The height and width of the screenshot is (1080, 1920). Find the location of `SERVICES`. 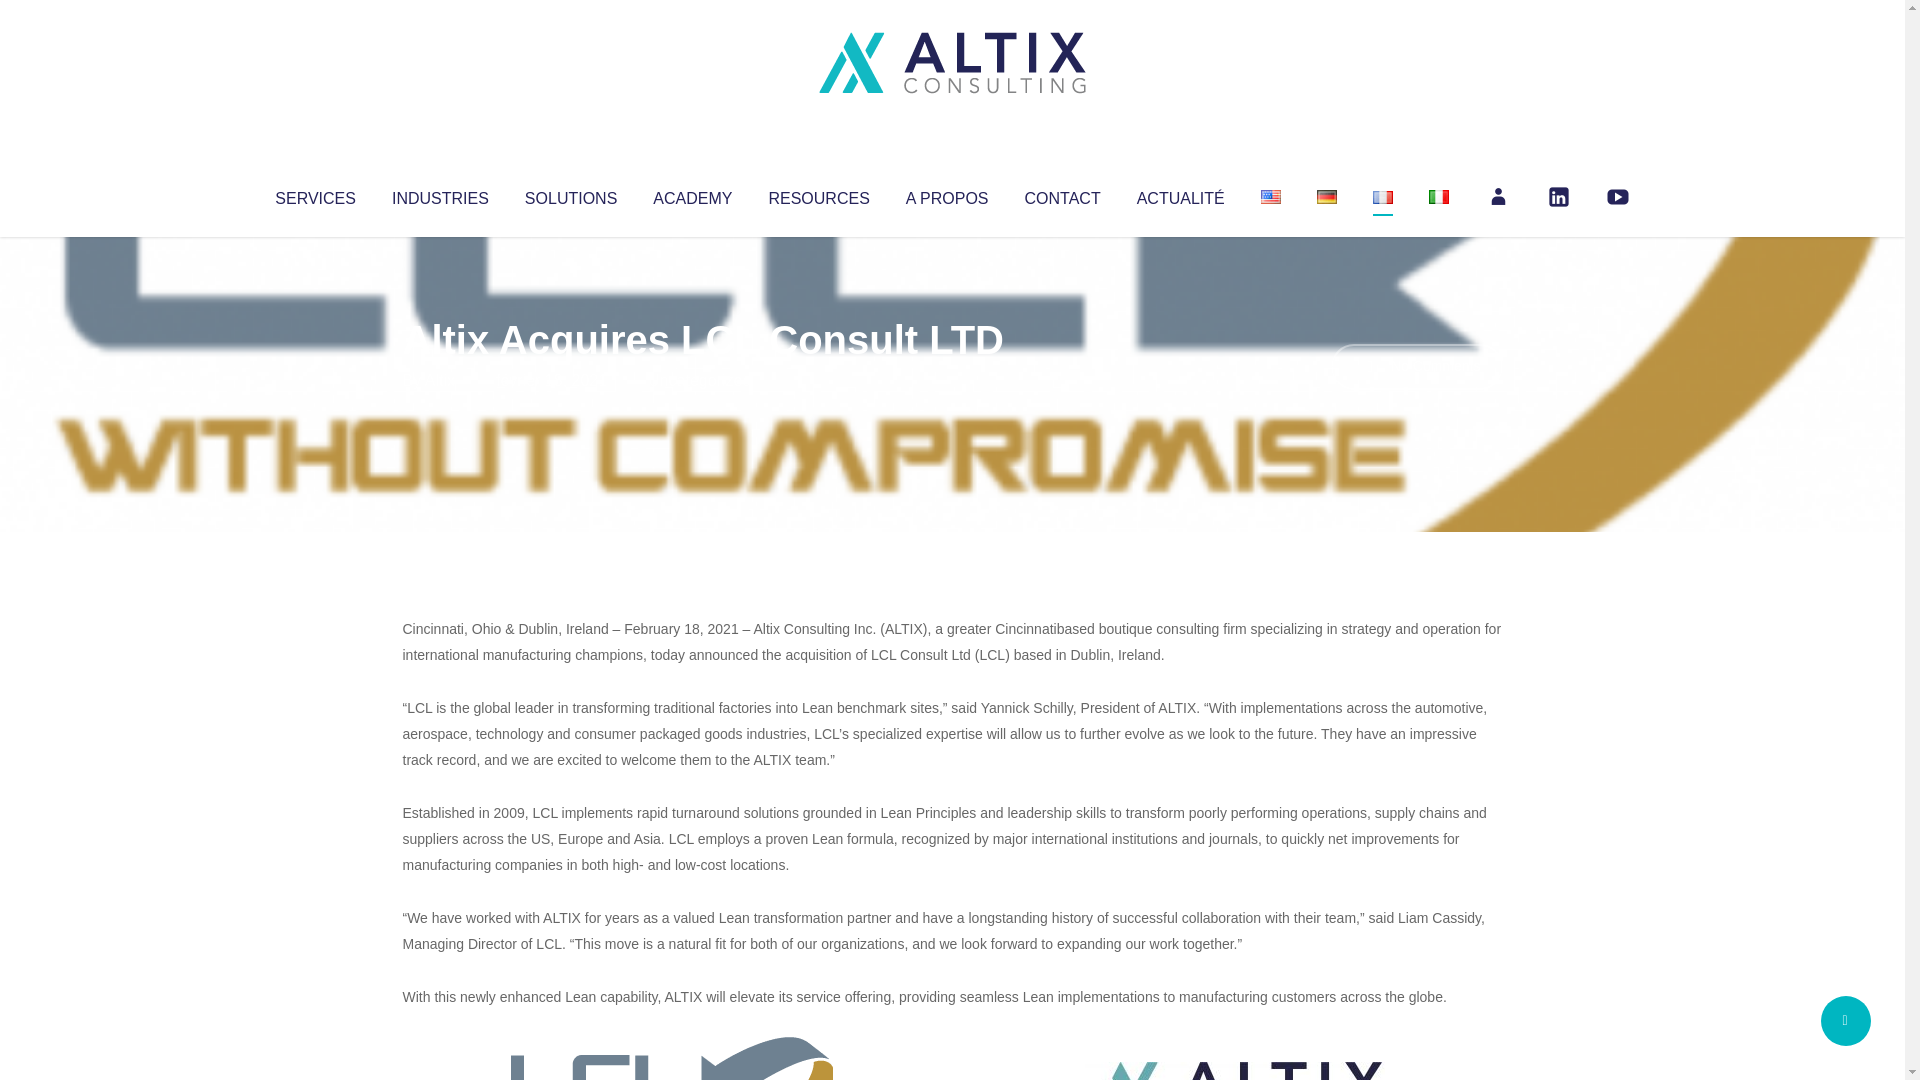

SERVICES is located at coordinates (314, 194).